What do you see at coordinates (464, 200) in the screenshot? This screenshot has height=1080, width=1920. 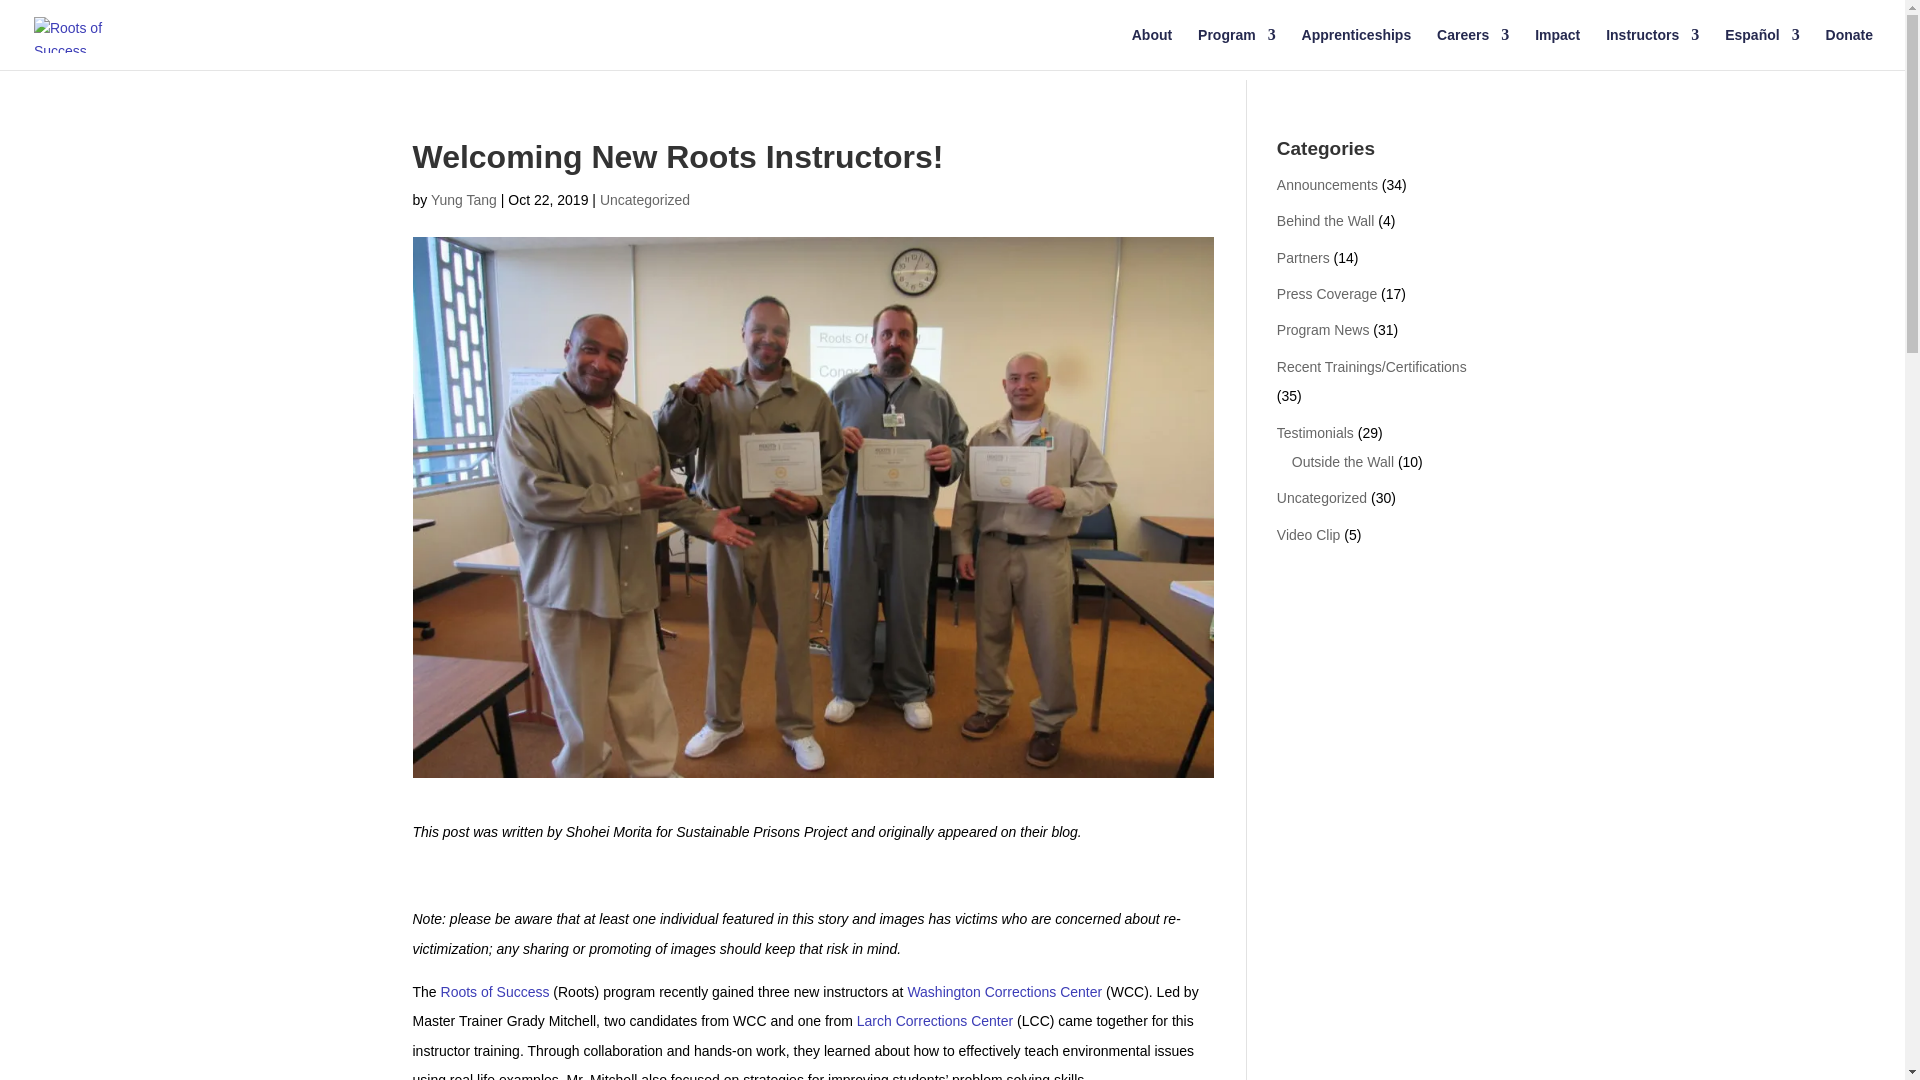 I see `Posts by Yung Tang` at bounding box center [464, 200].